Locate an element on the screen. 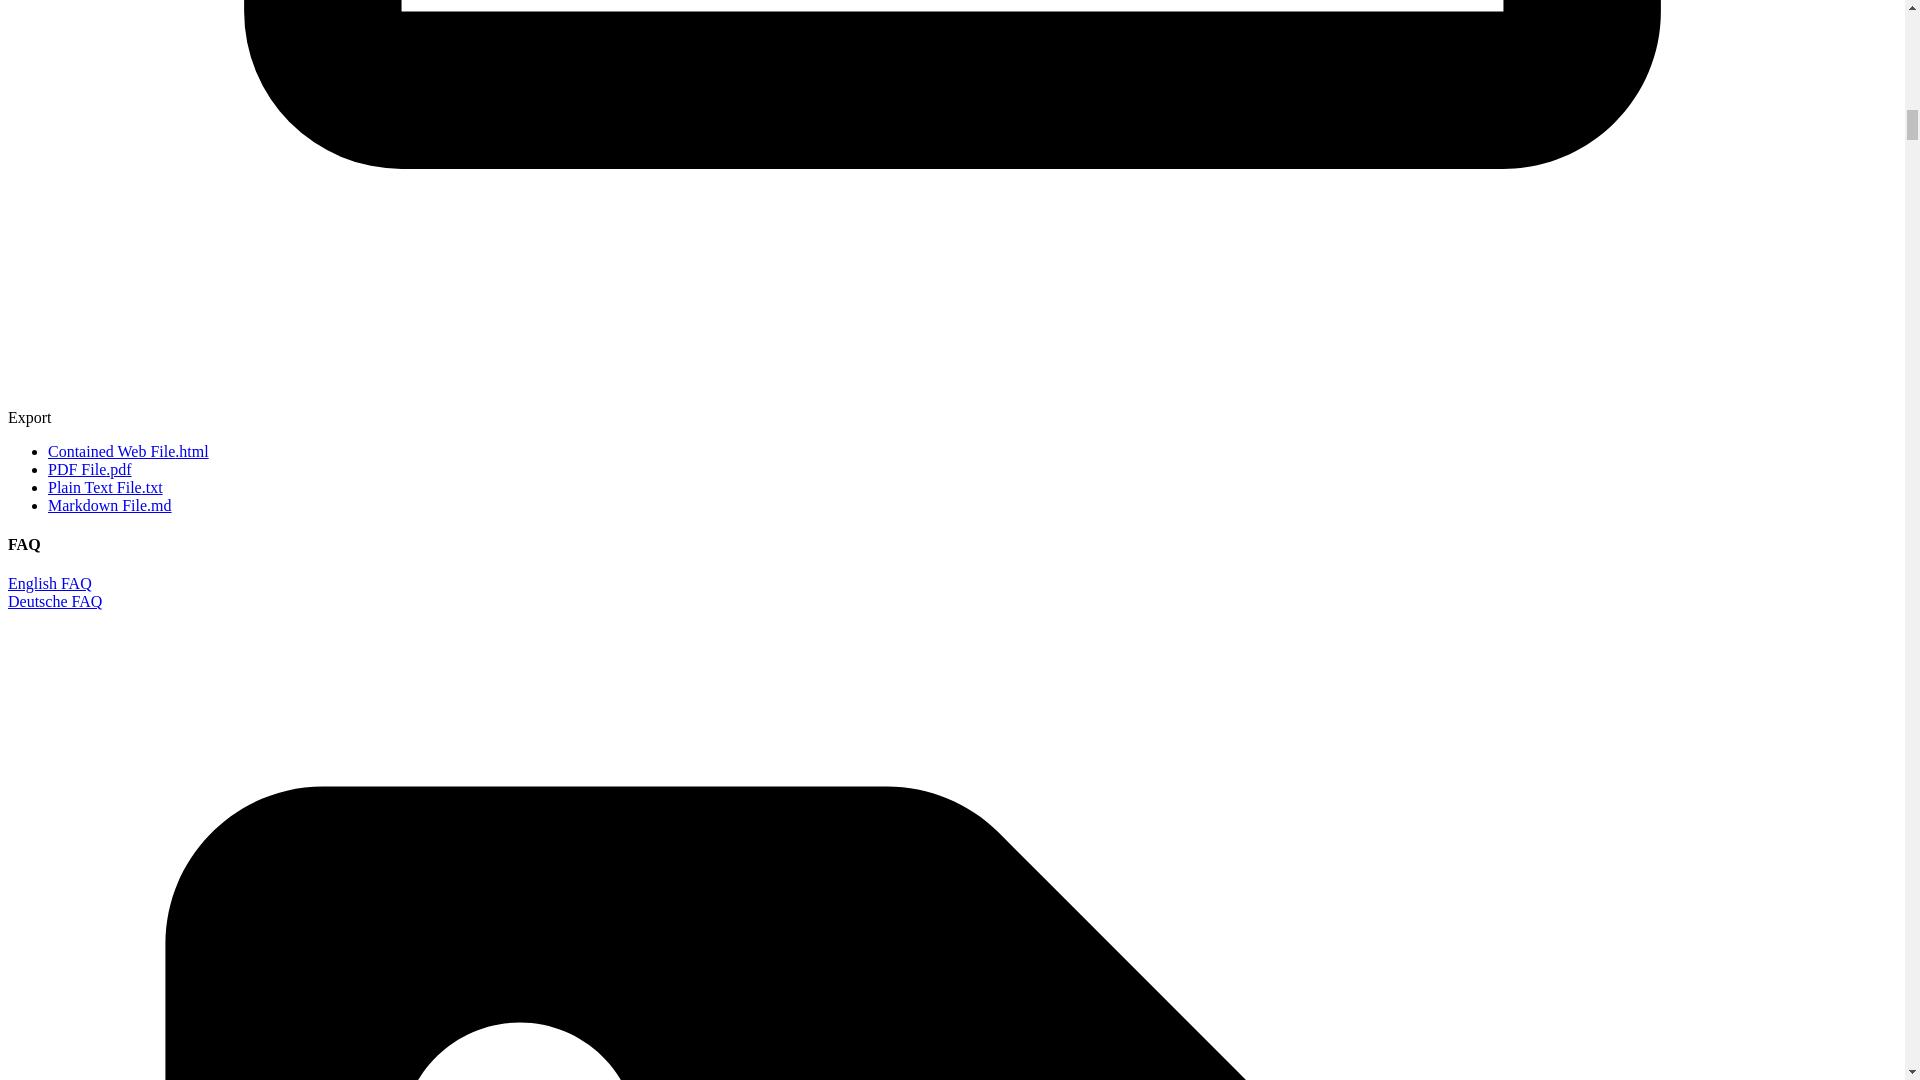 The height and width of the screenshot is (1080, 1920). English FAQ is located at coordinates (50, 582).